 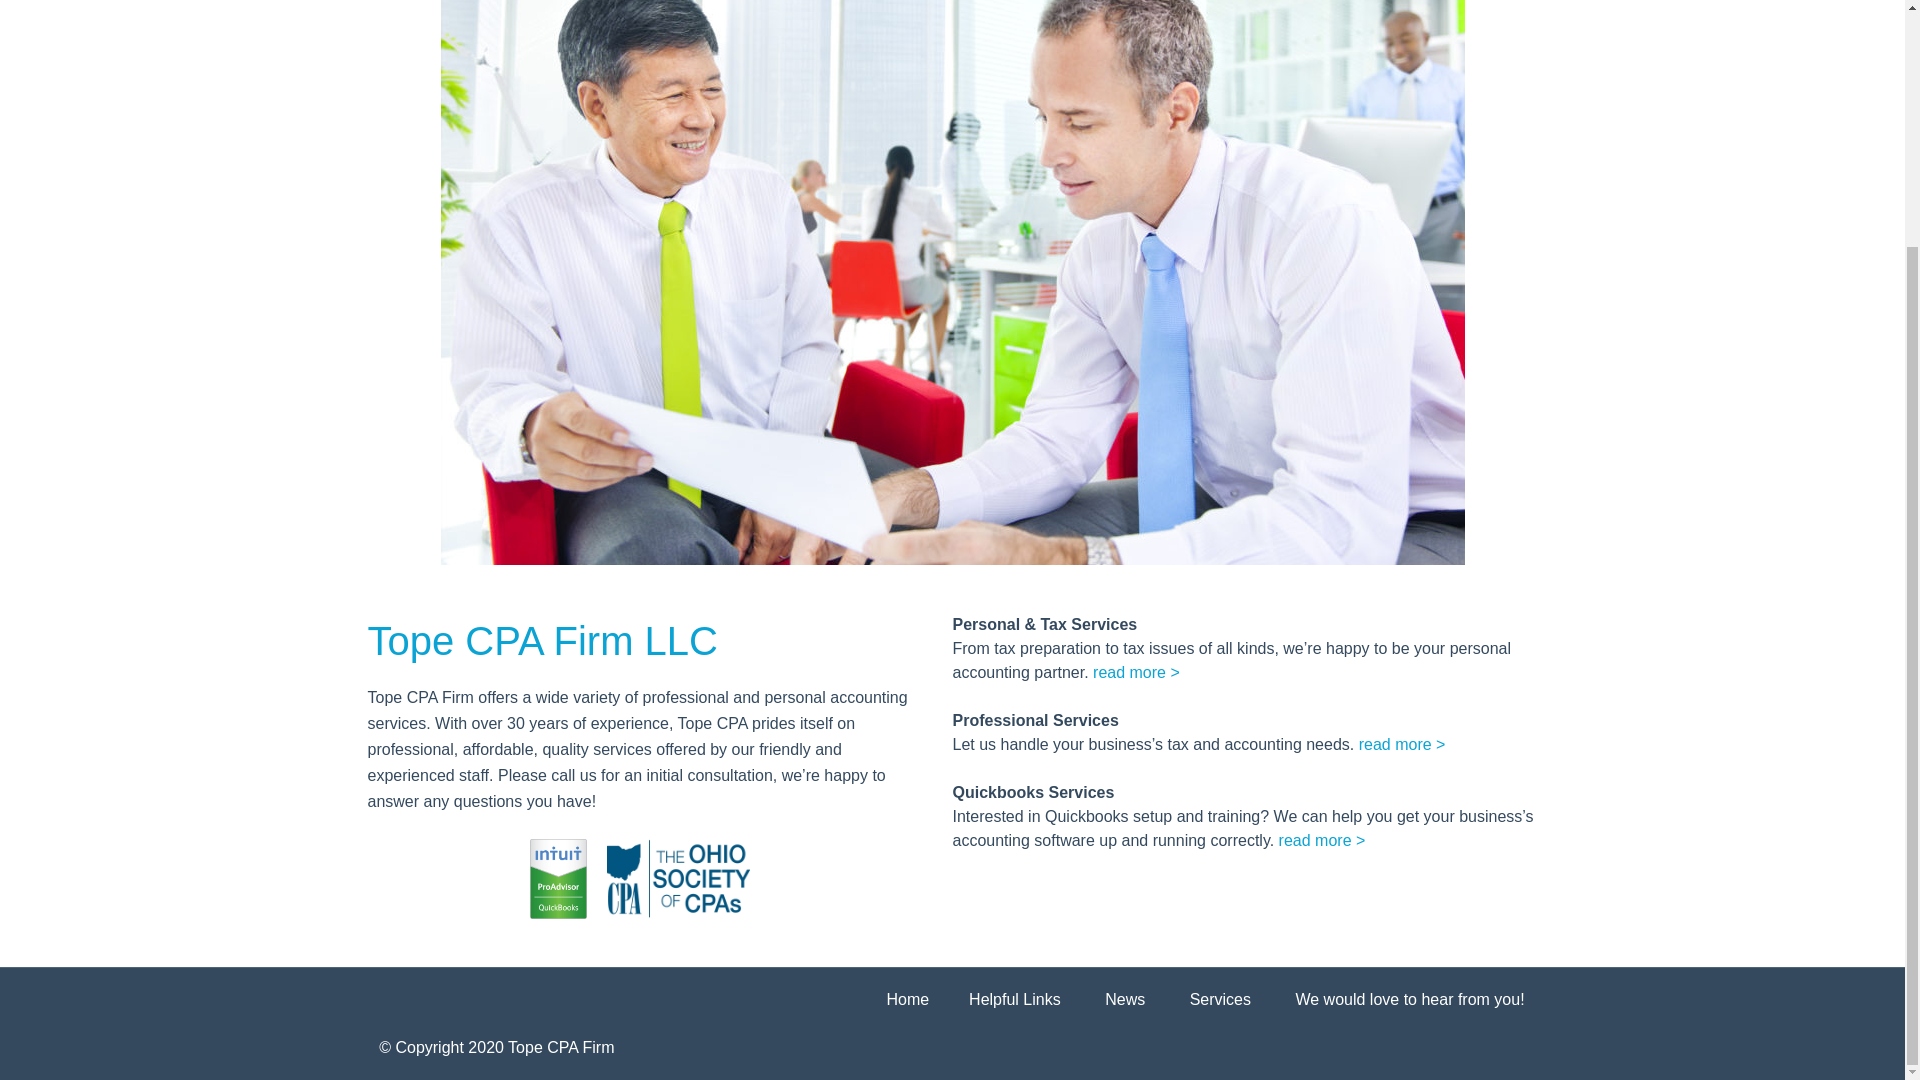 I want to click on Helpful Links, so click(x=1015, y=999).